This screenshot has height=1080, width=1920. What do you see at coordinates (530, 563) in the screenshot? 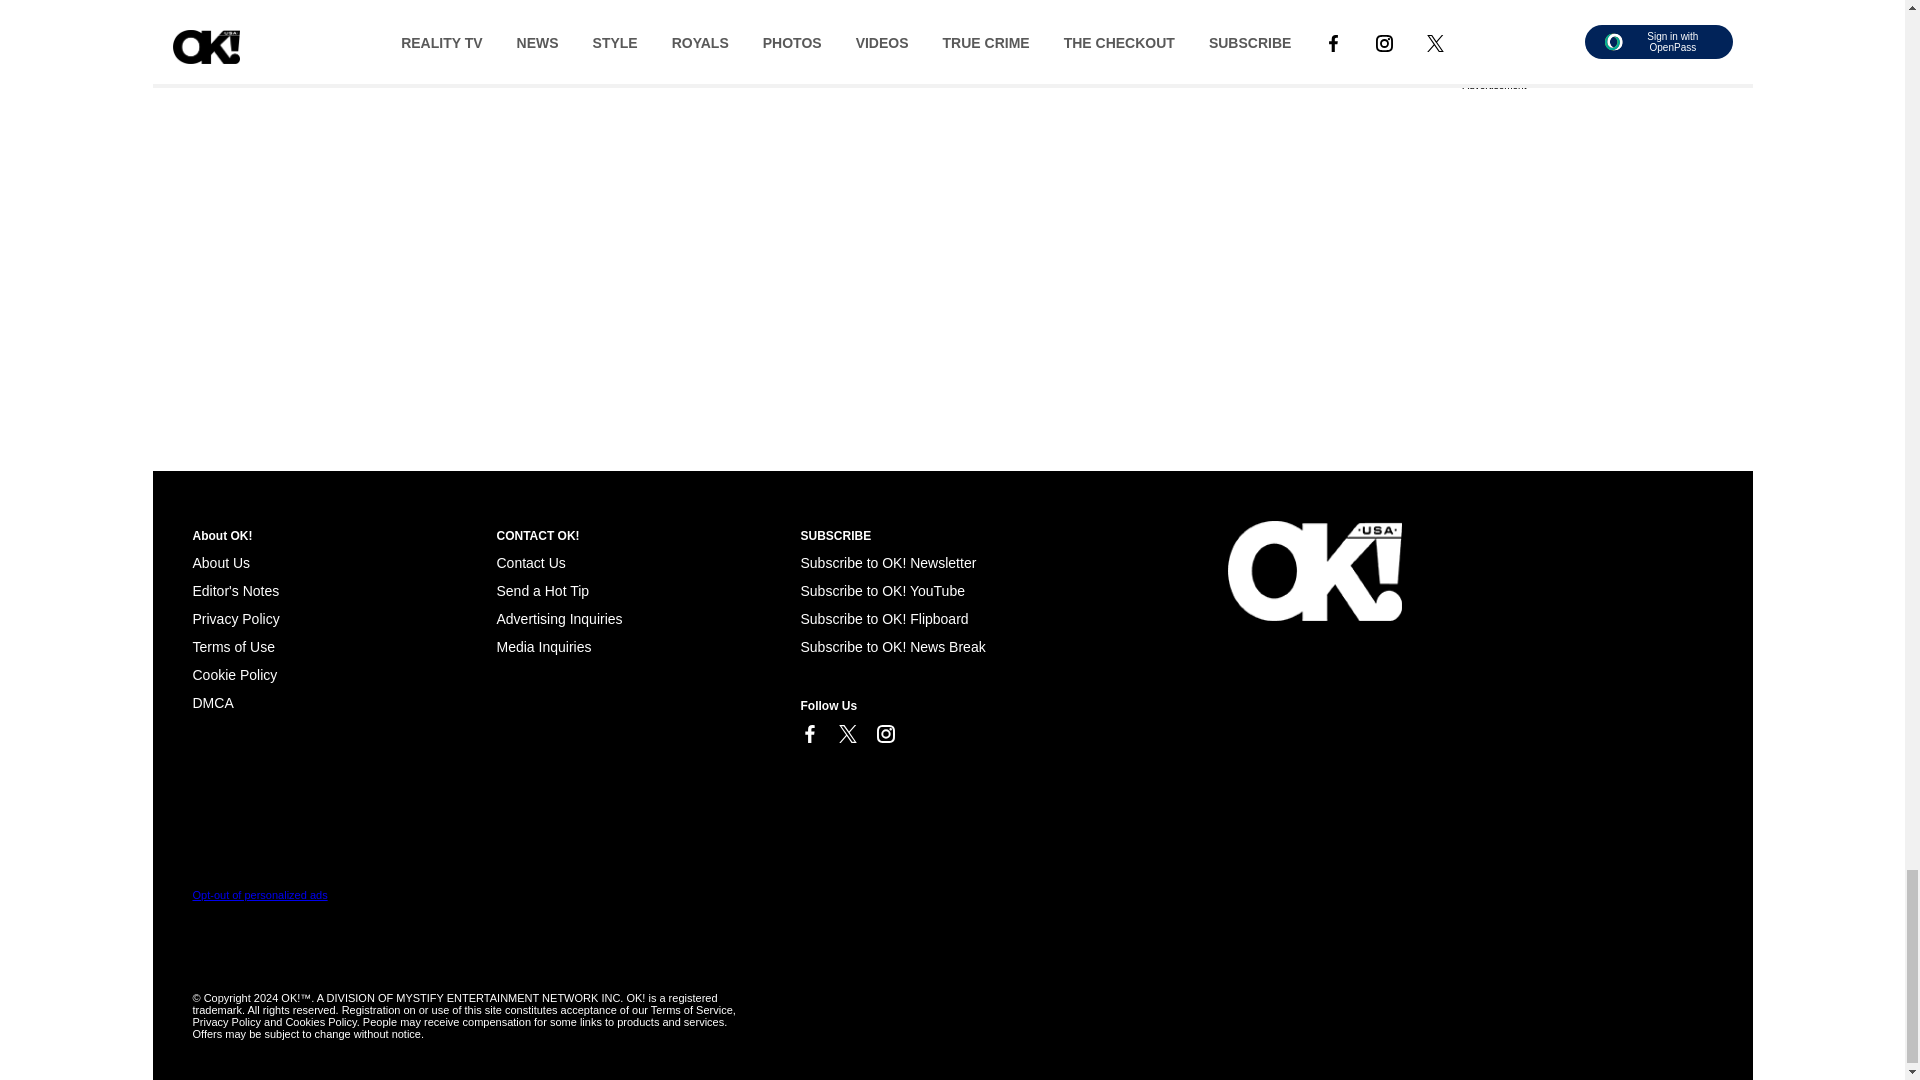
I see `Contact Us` at bounding box center [530, 563].